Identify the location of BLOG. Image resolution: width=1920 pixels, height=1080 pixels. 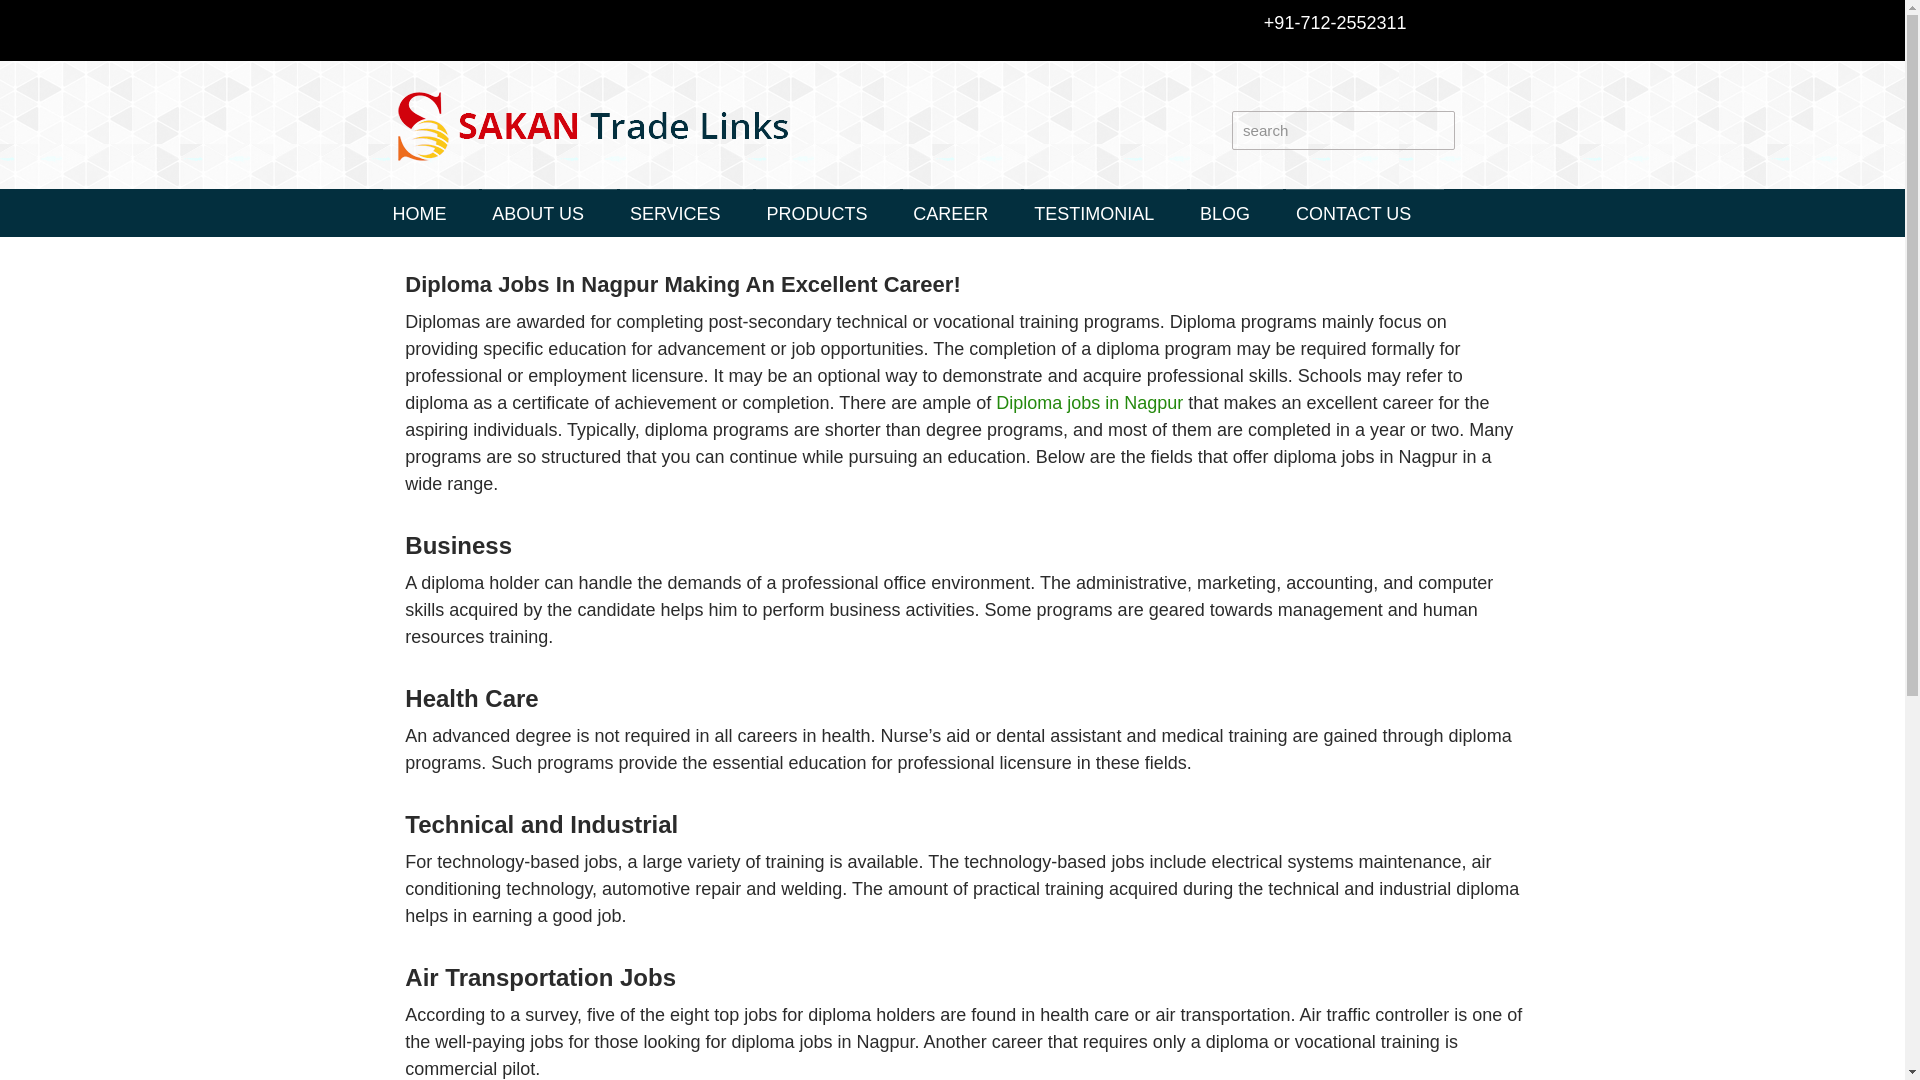
(1224, 214).